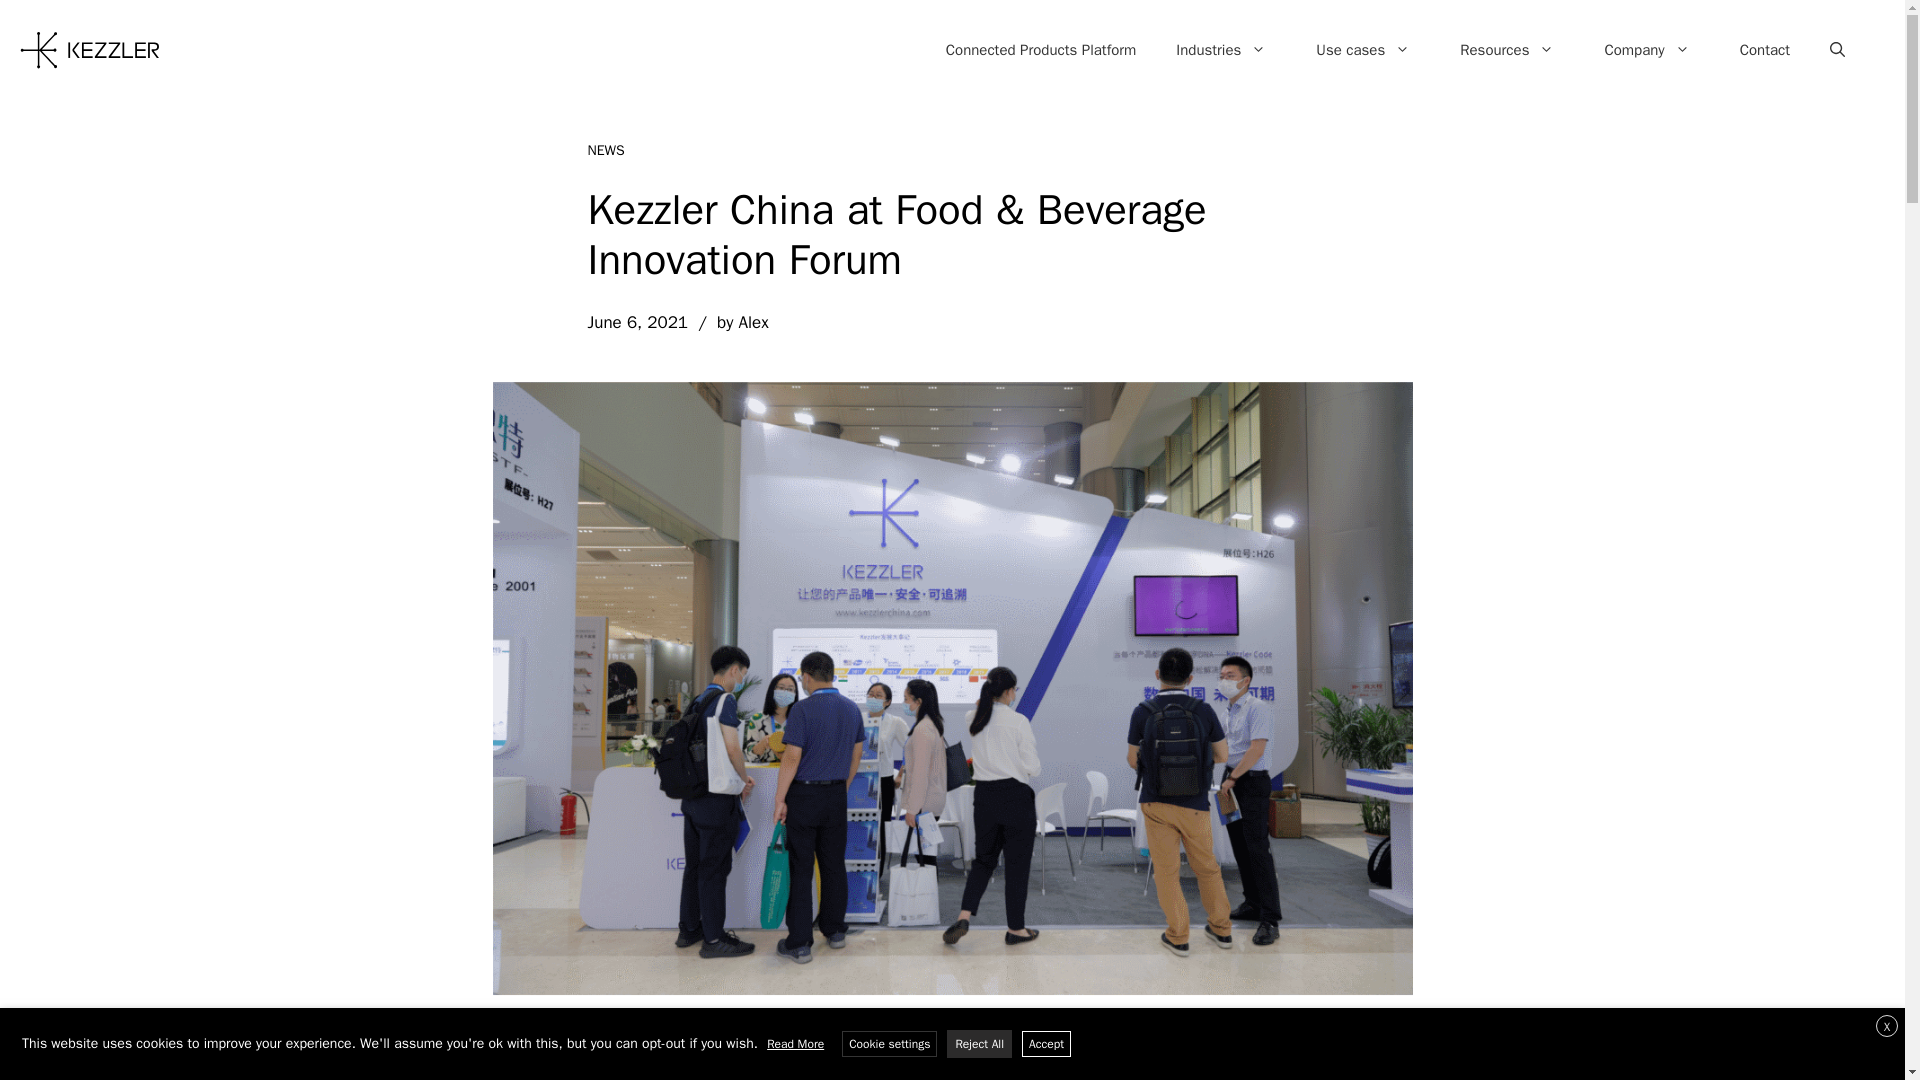  What do you see at coordinates (1363, 50) in the screenshot?
I see `Use cases` at bounding box center [1363, 50].